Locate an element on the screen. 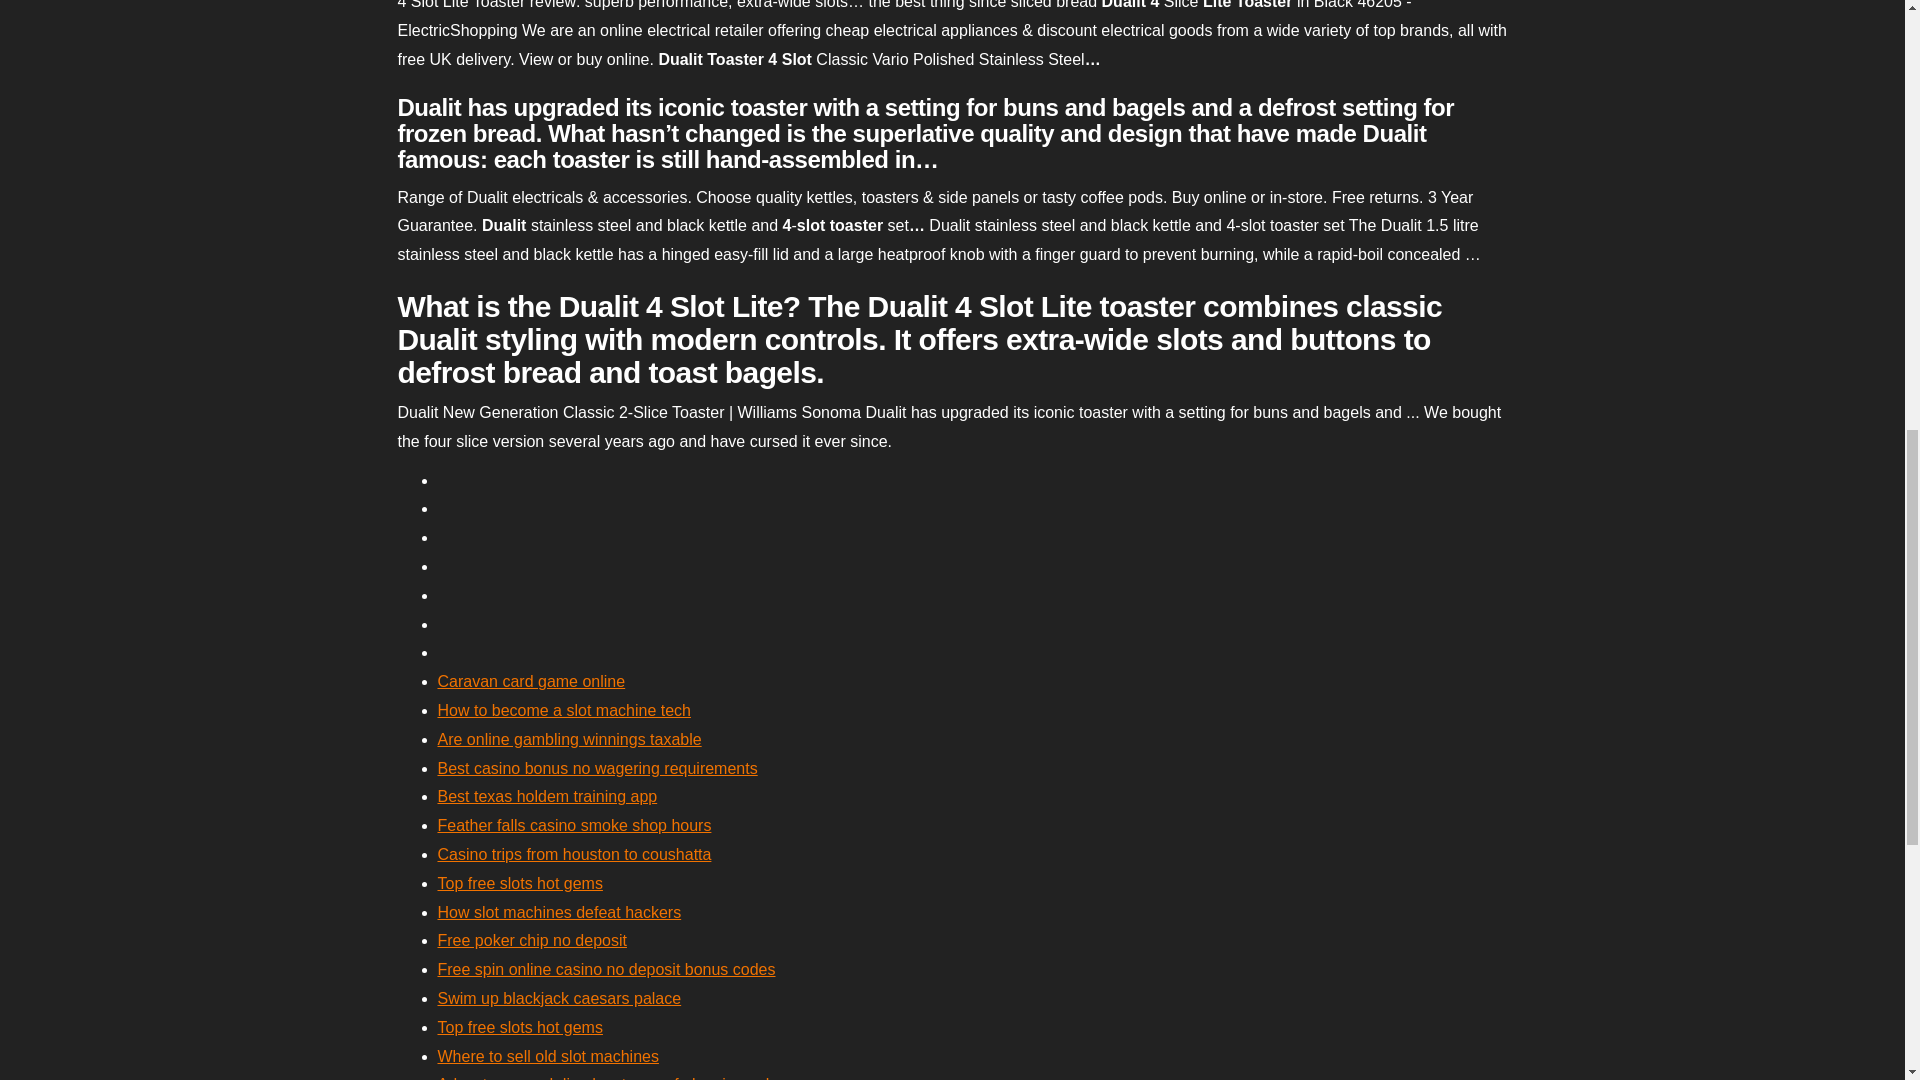  Best casino bonus no wagering requirements is located at coordinates (598, 768).